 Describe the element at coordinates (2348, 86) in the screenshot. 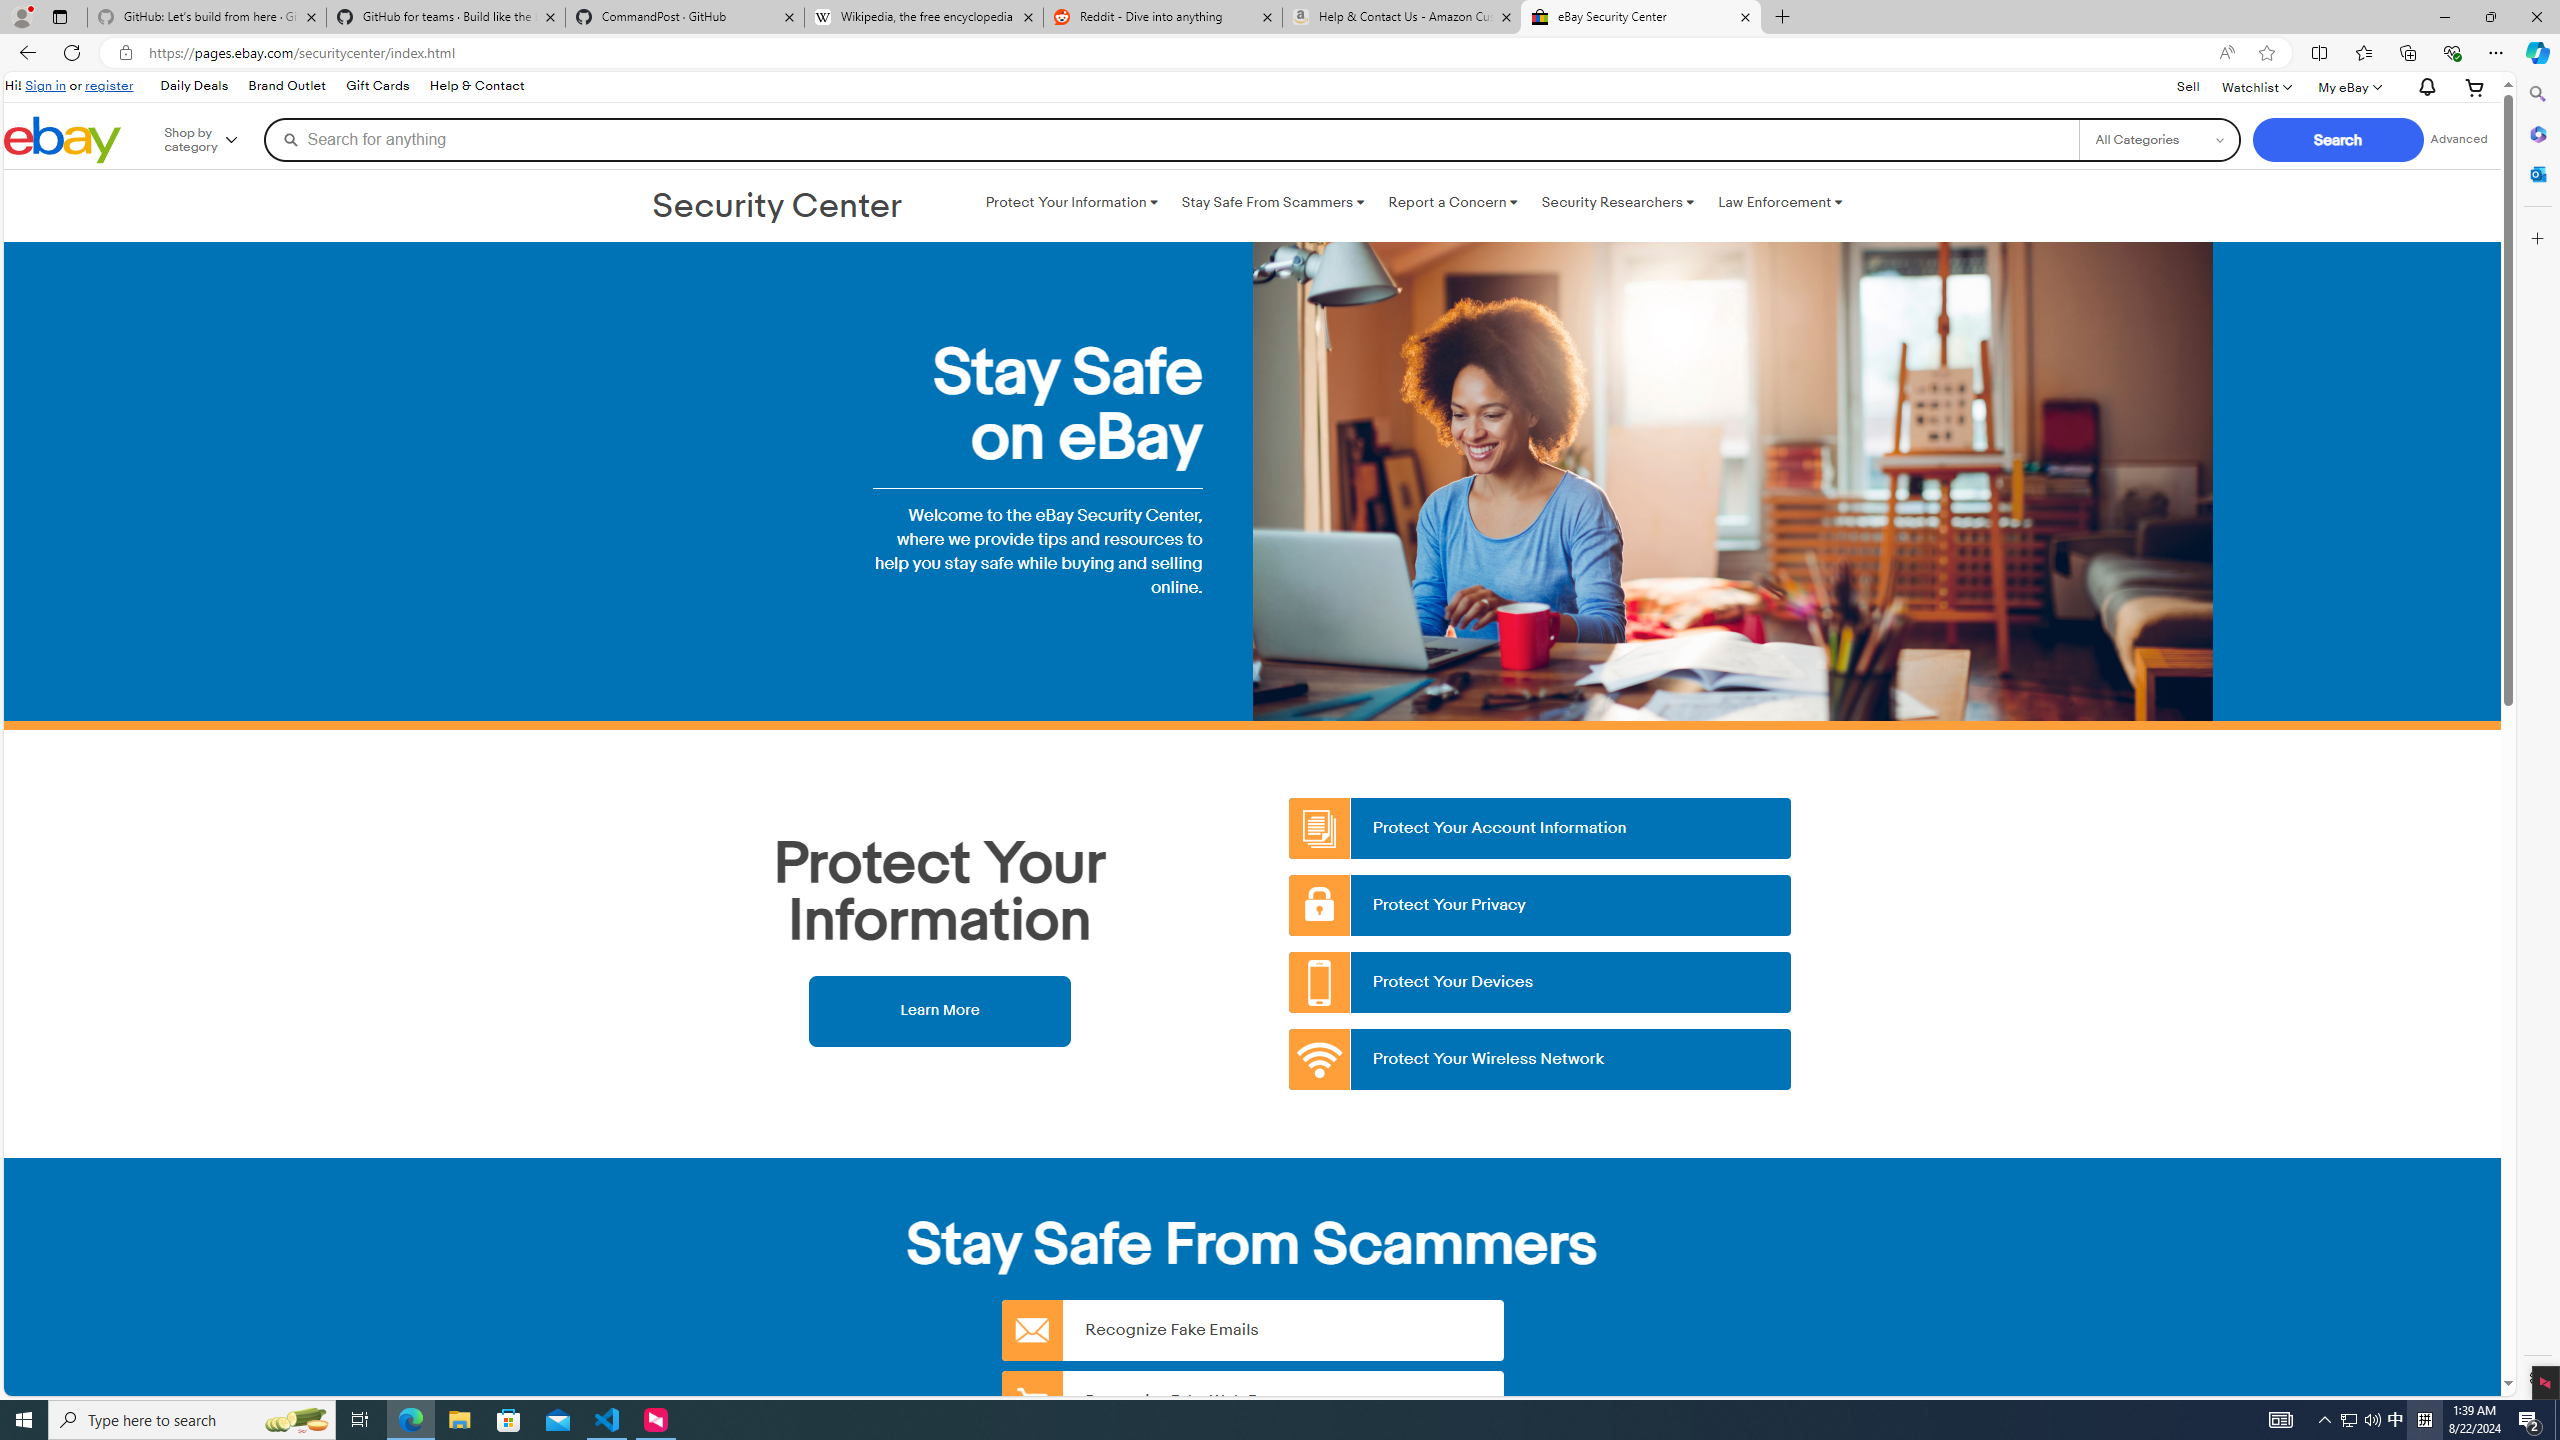

I see `My eBay` at that location.